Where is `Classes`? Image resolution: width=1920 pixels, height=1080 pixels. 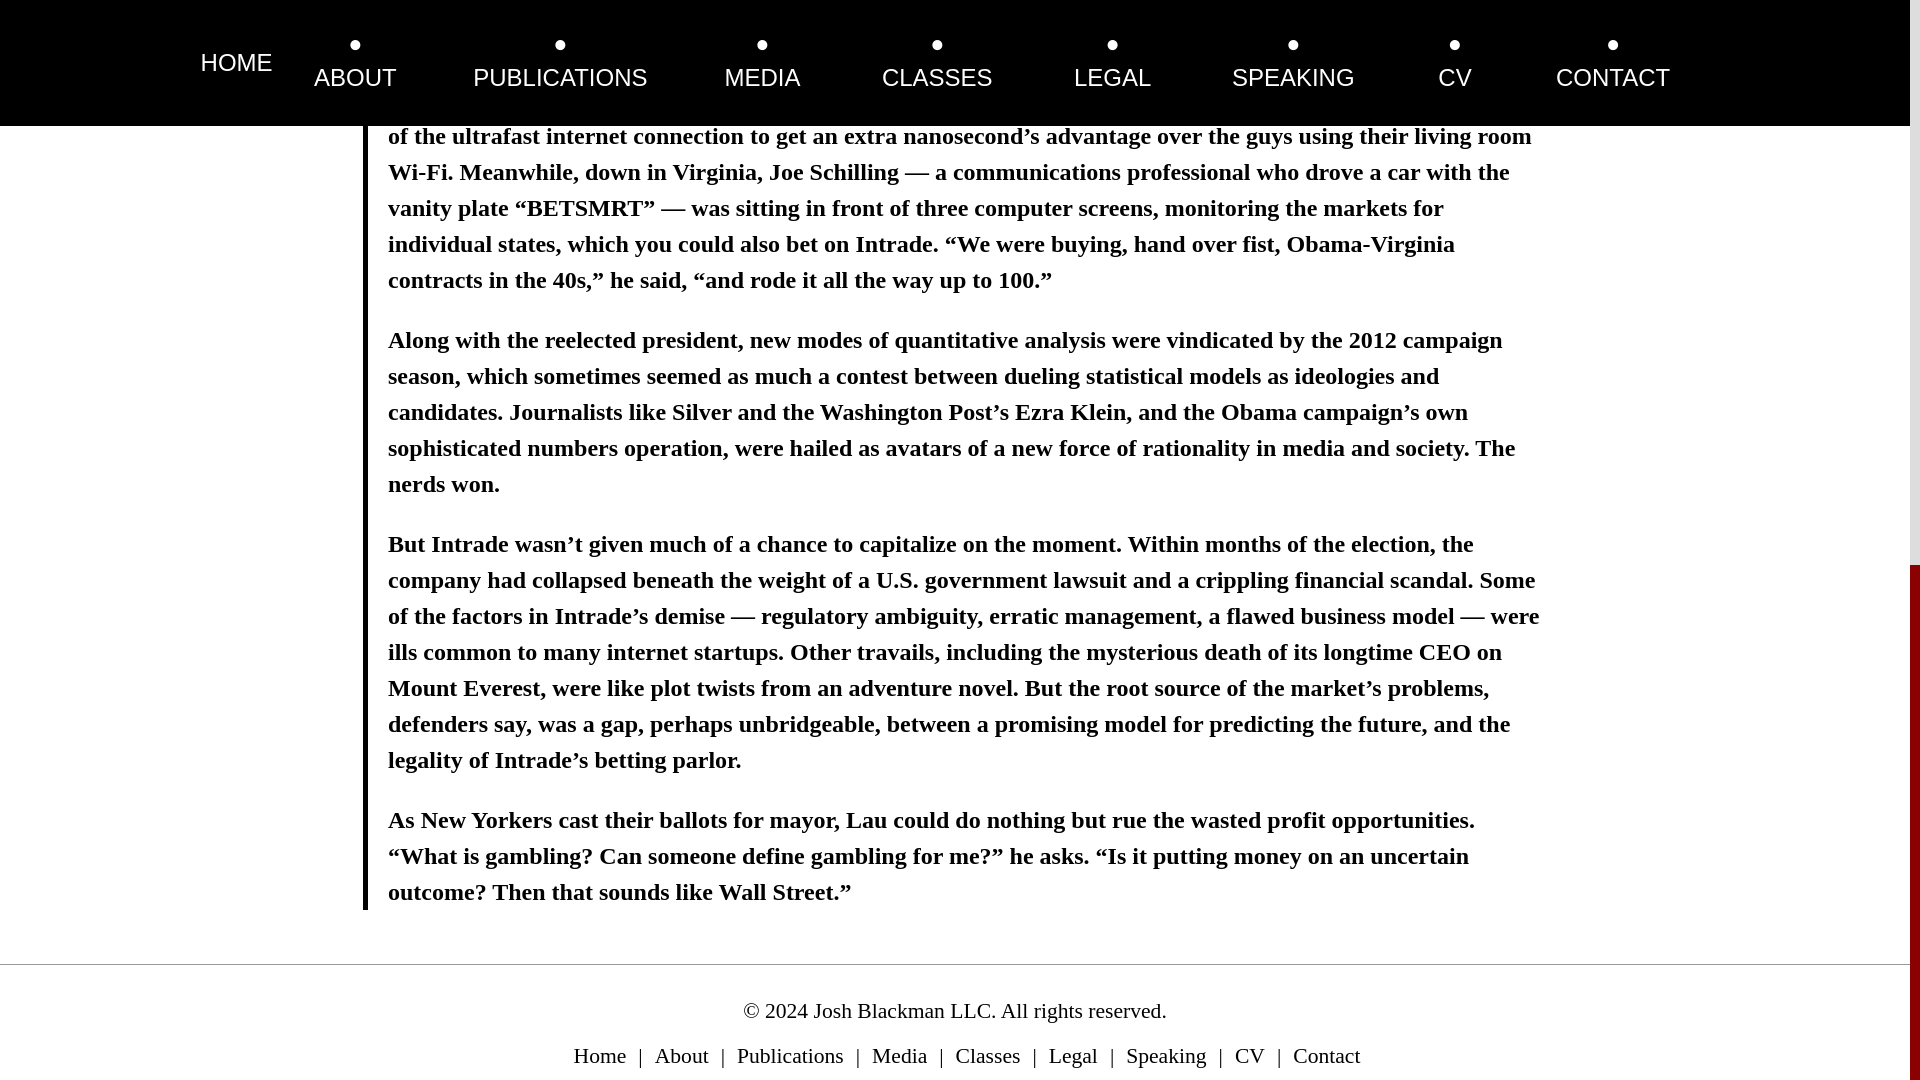
Classes is located at coordinates (988, 1056).